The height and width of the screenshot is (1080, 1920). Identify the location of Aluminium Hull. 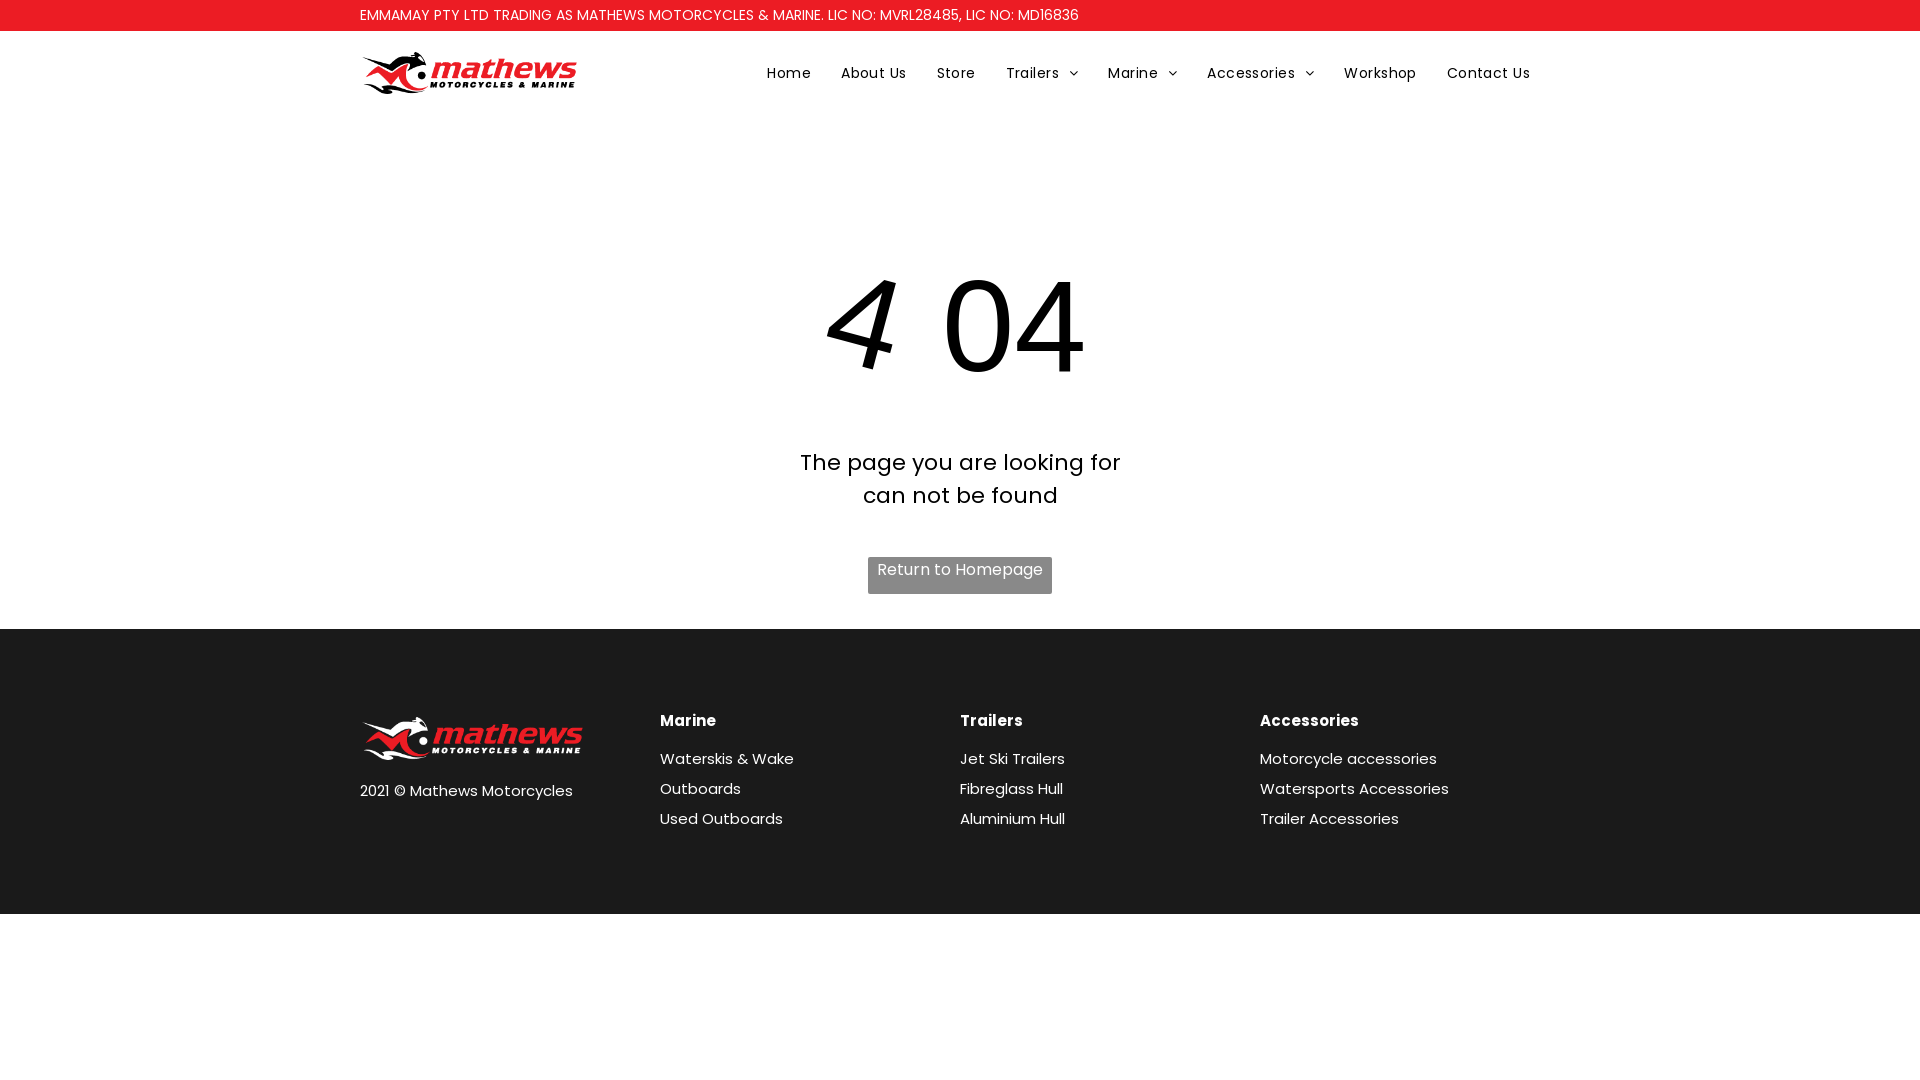
(1012, 818).